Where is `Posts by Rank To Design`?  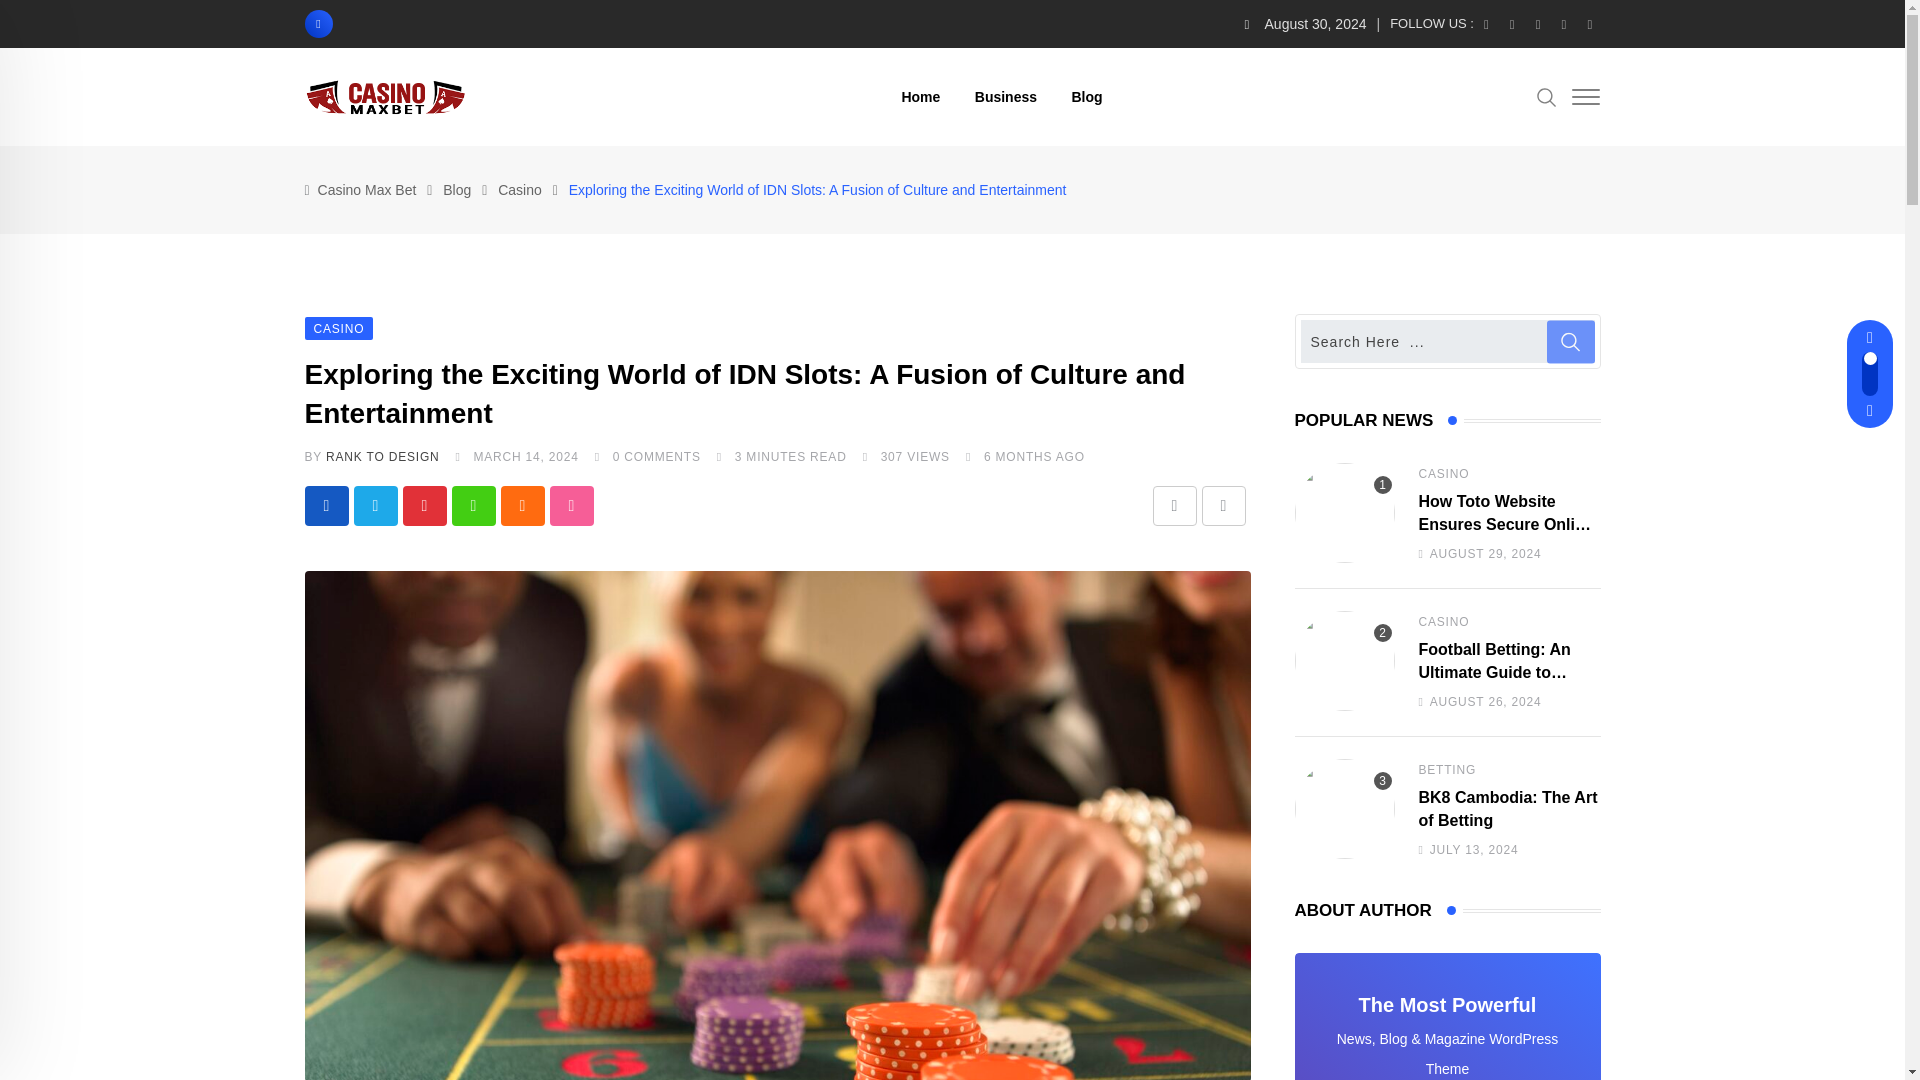
Posts by Rank To Design is located at coordinates (382, 457).